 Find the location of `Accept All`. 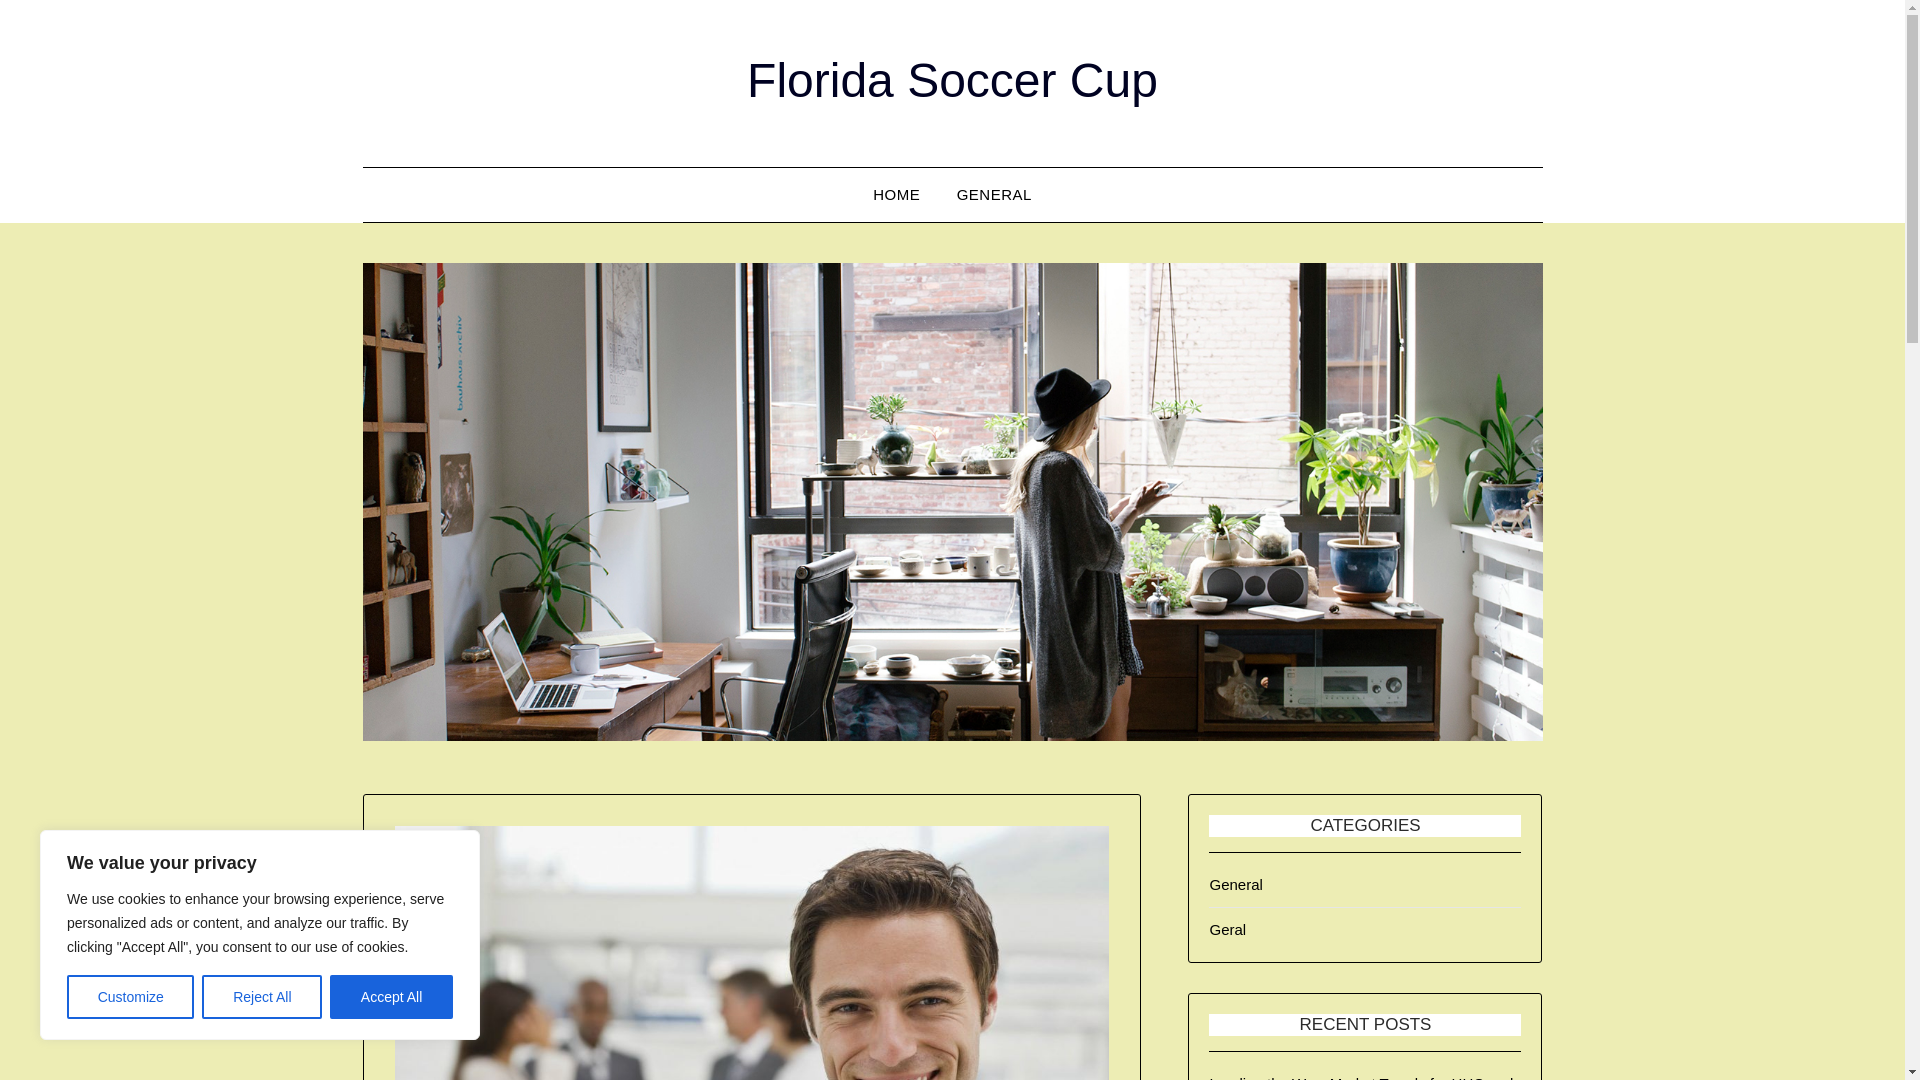

Accept All is located at coordinates (392, 997).